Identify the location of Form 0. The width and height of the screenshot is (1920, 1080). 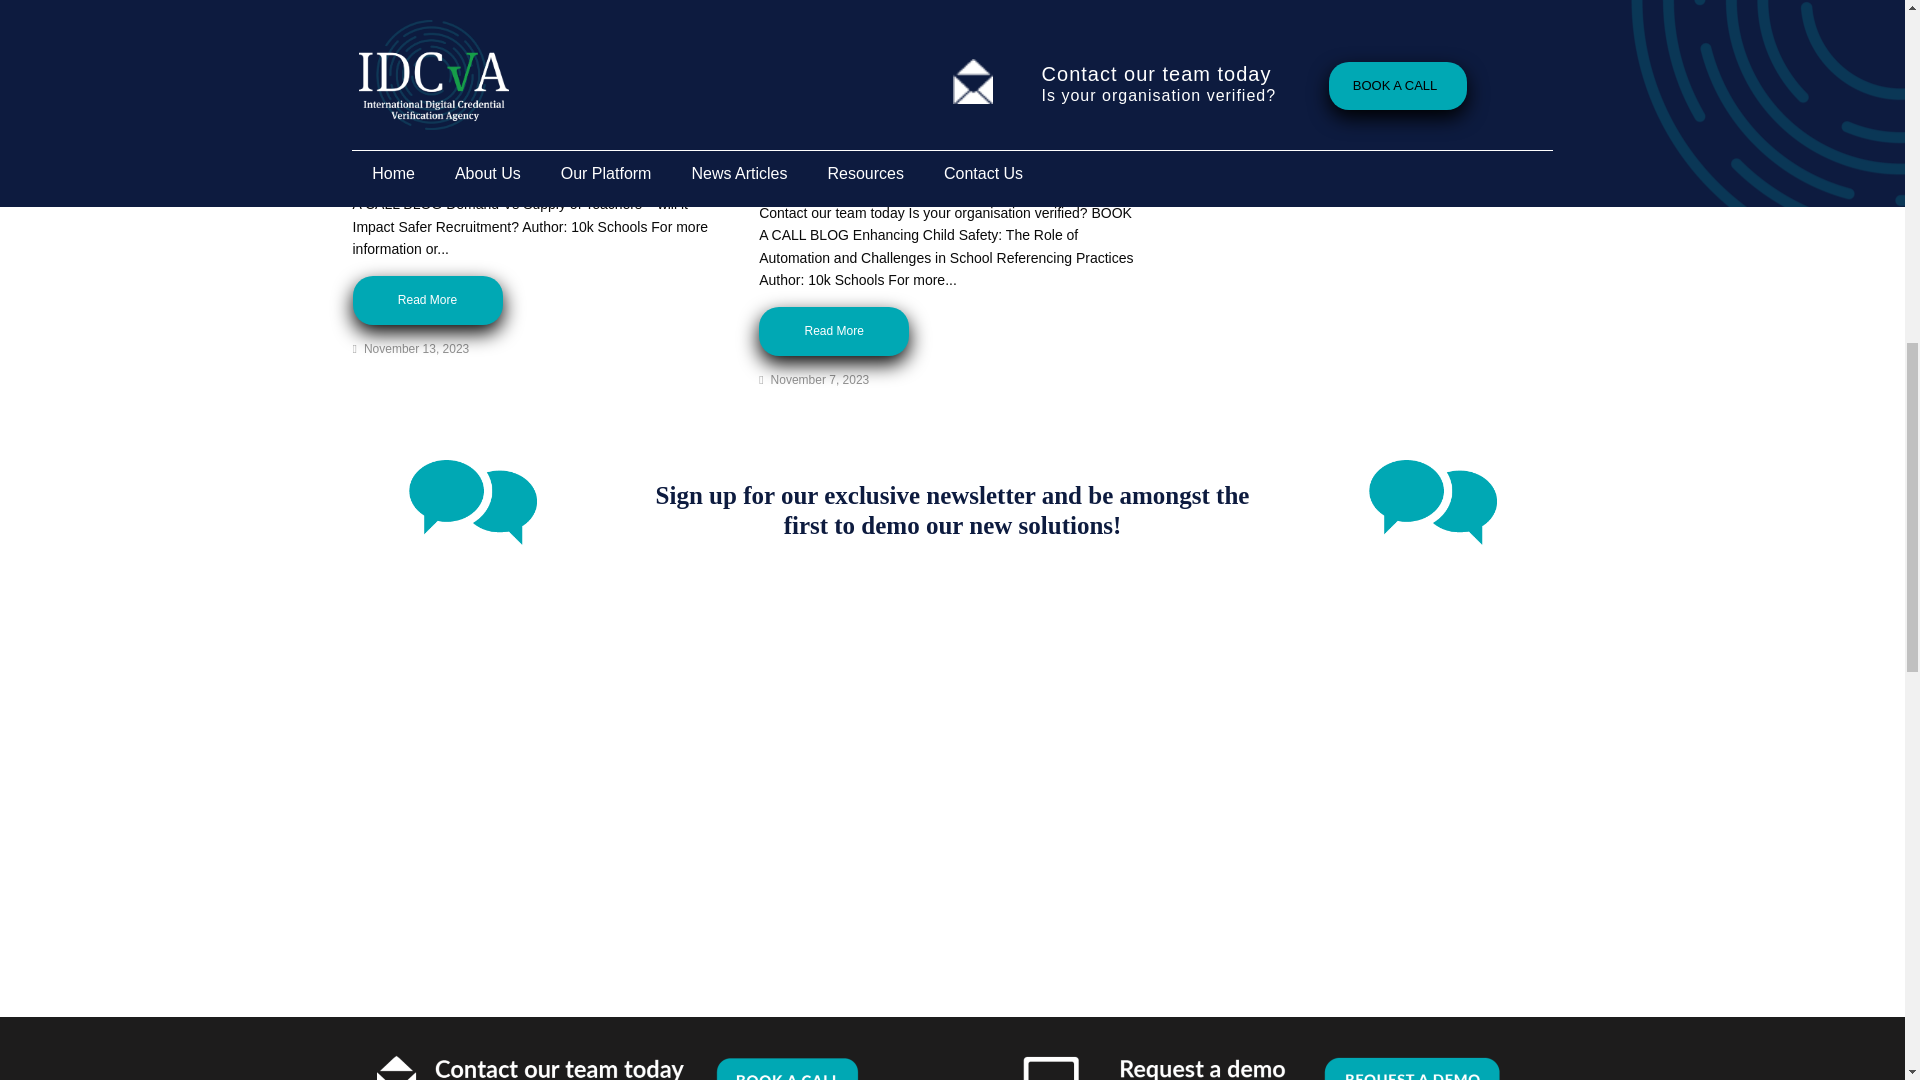
(952, 748).